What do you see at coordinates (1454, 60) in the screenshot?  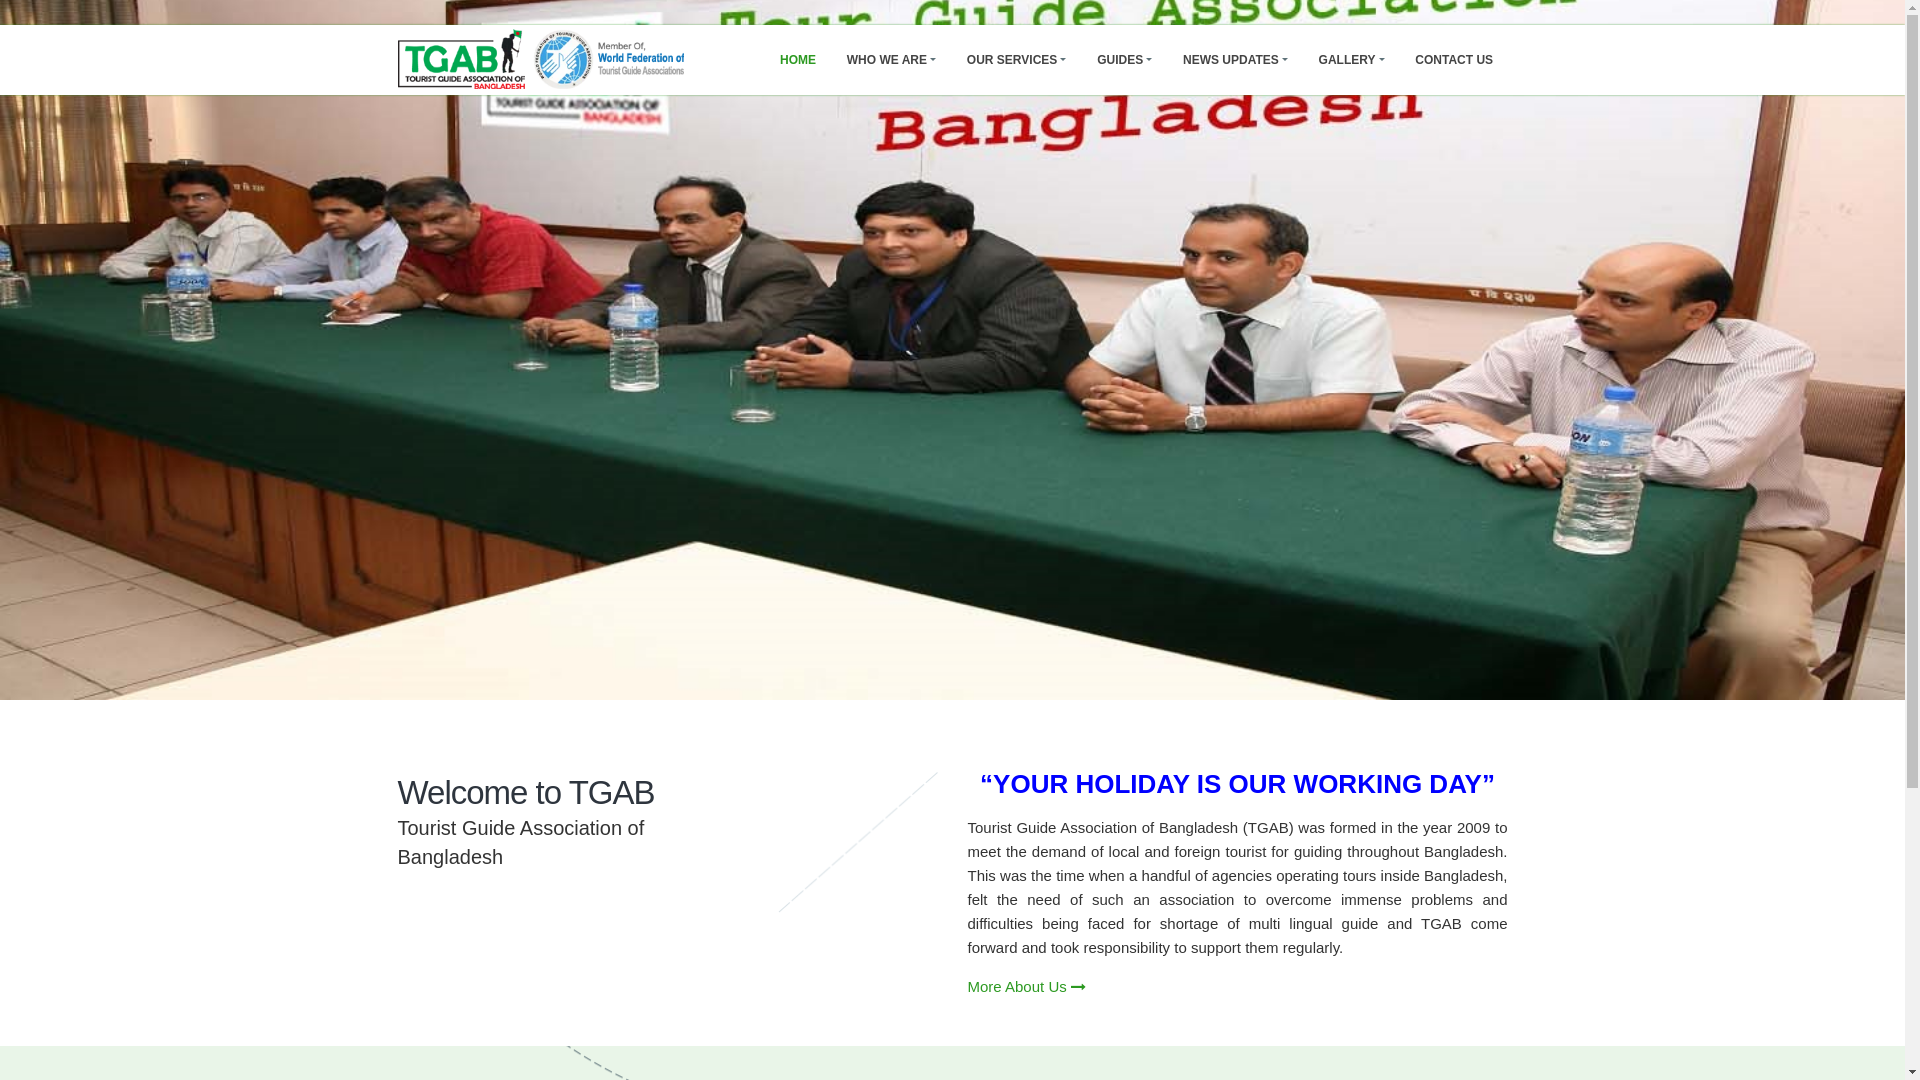 I see `CONTACT US` at bounding box center [1454, 60].